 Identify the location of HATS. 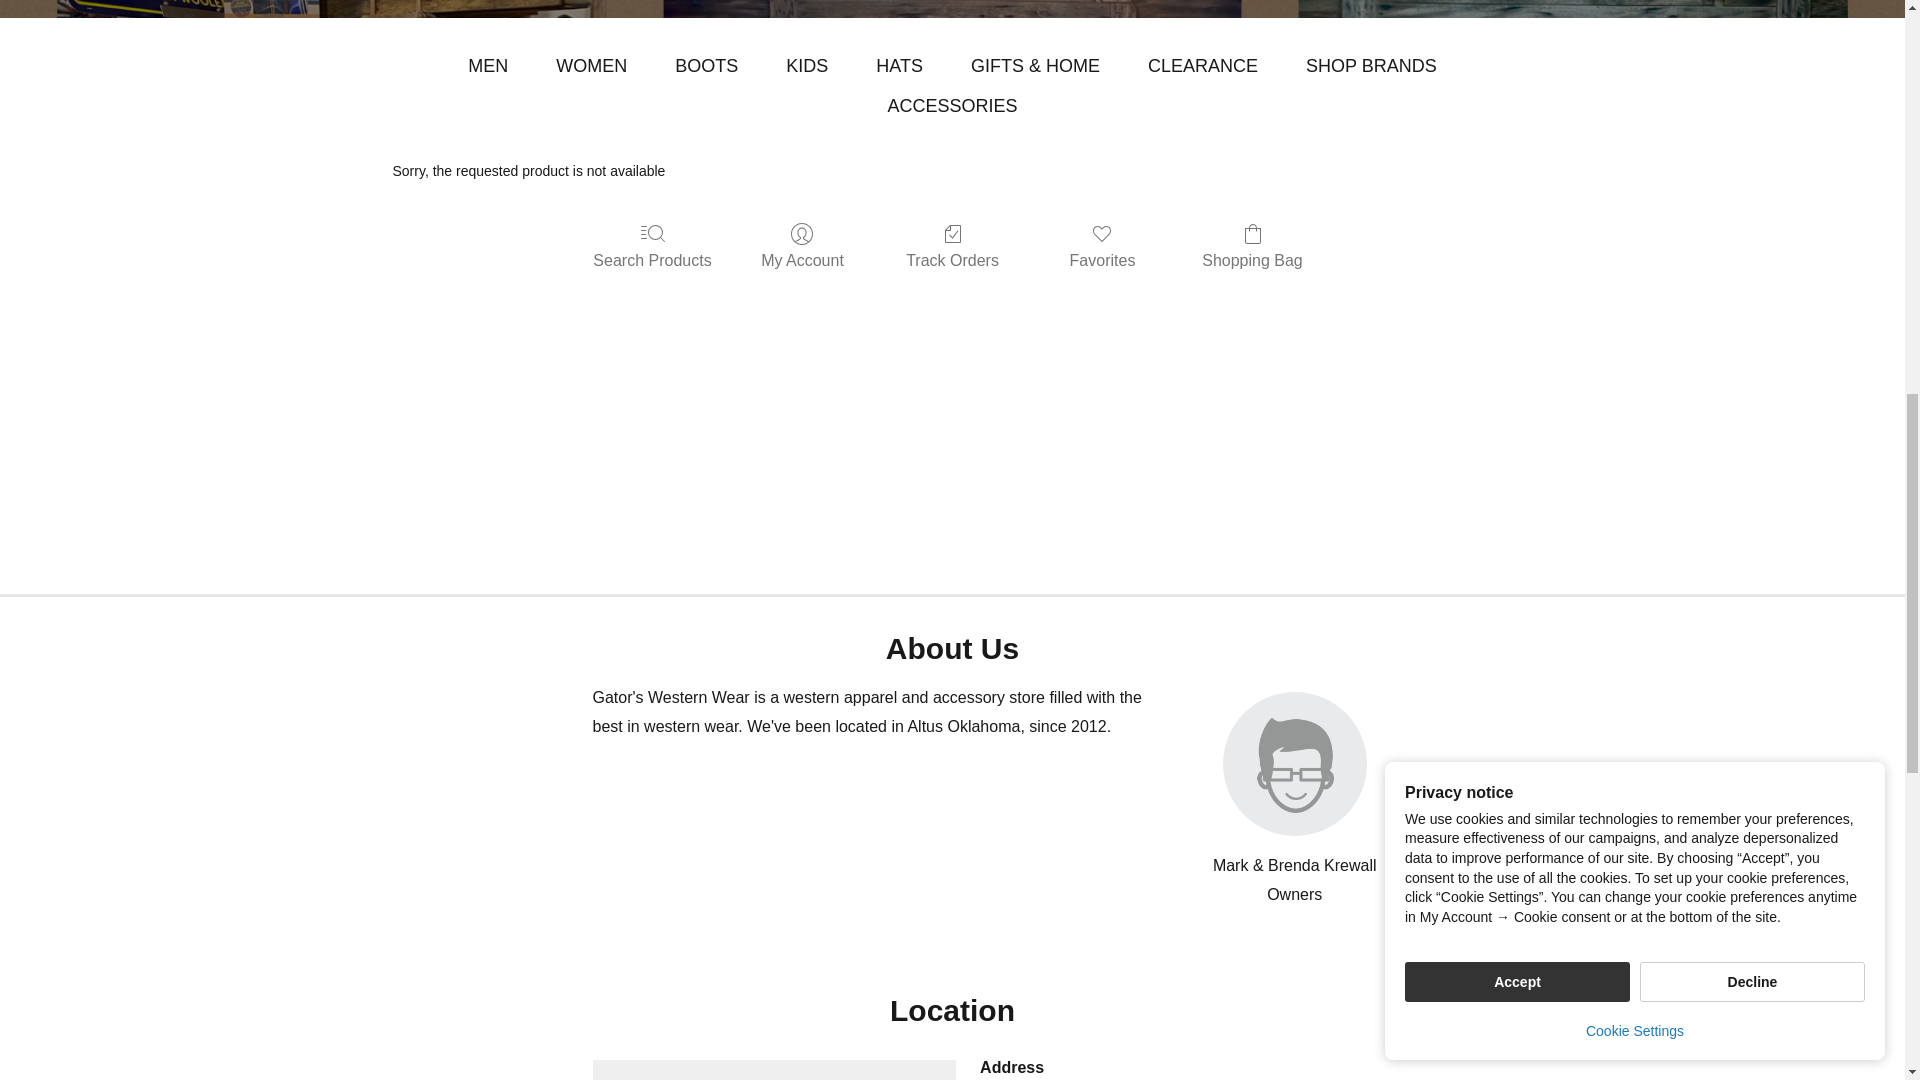
(899, 66).